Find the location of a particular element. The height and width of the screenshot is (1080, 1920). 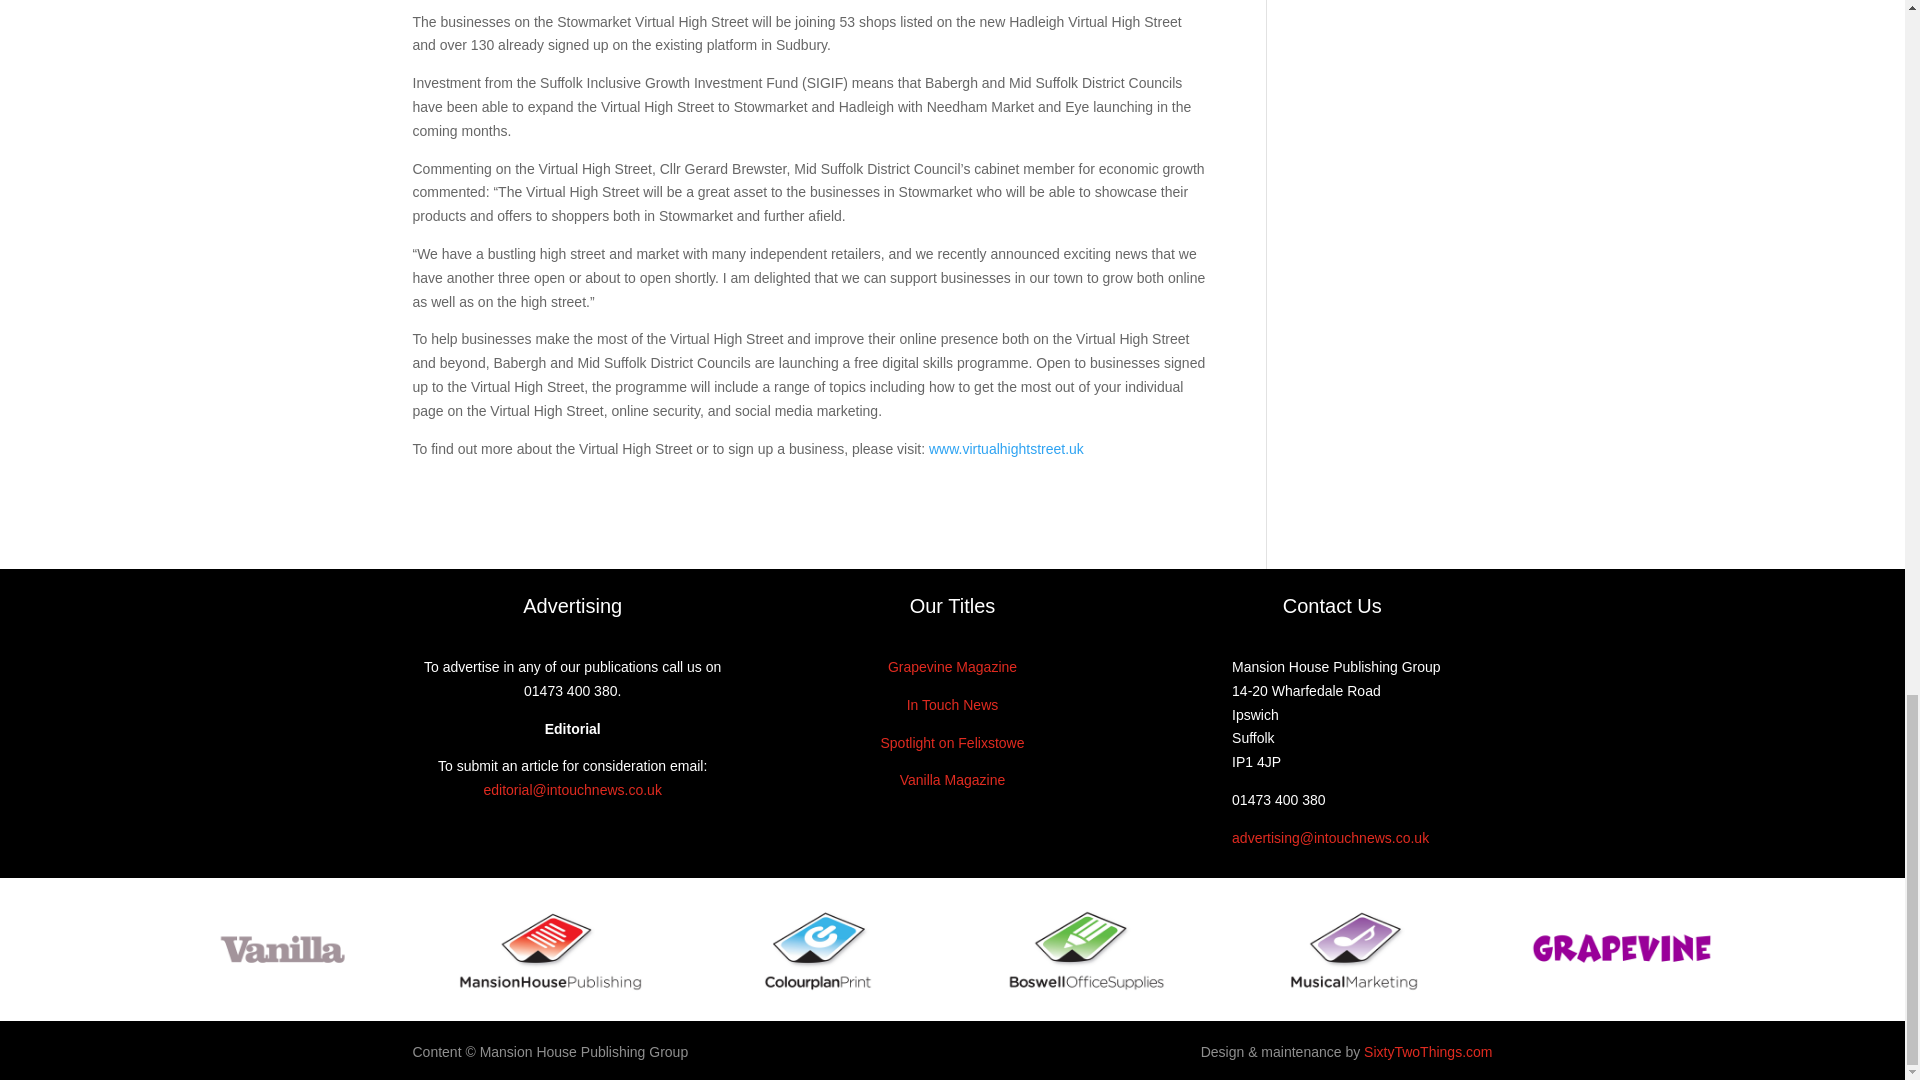

wsa-logo-grapevine is located at coordinates (1622, 949).